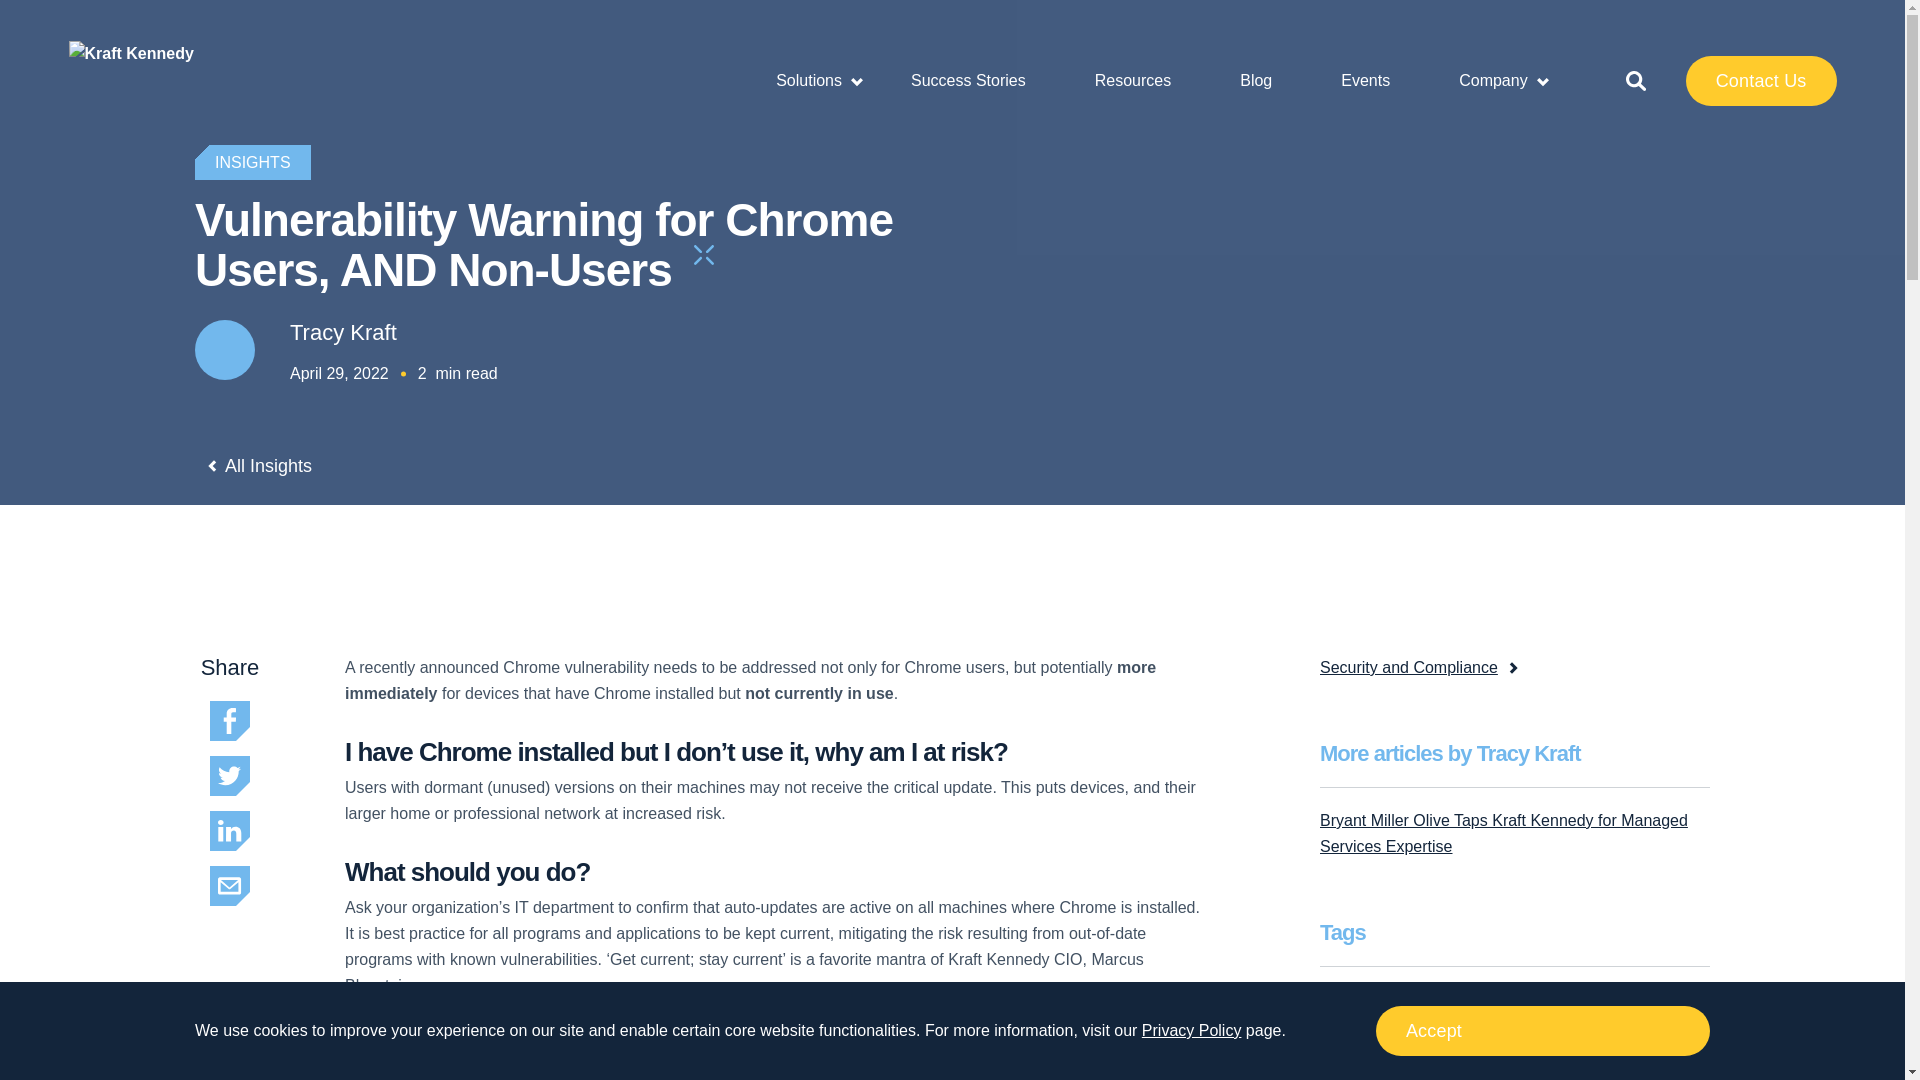  What do you see at coordinates (980, 80) in the screenshot?
I see `Success Stories` at bounding box center [980, 80].